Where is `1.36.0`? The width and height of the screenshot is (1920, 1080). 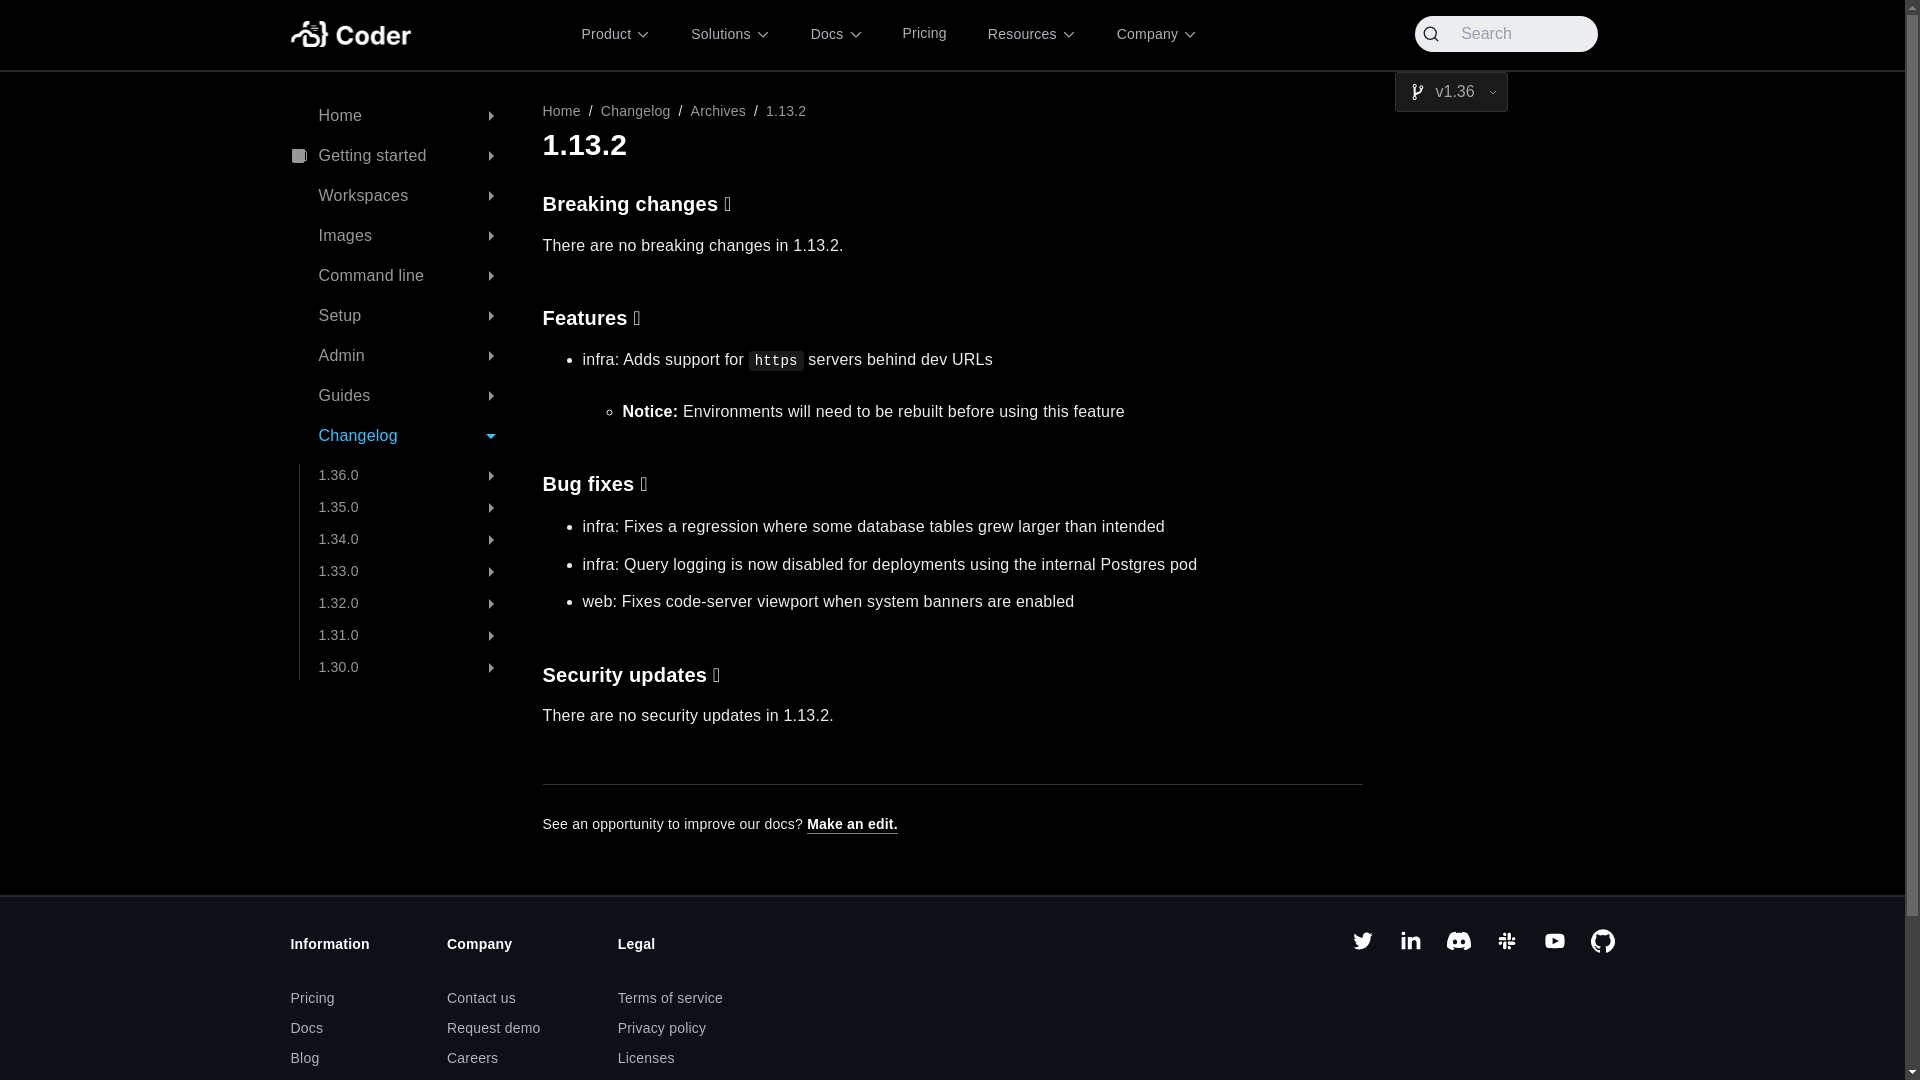
1.36.0 is located at coordinates (414, 476).